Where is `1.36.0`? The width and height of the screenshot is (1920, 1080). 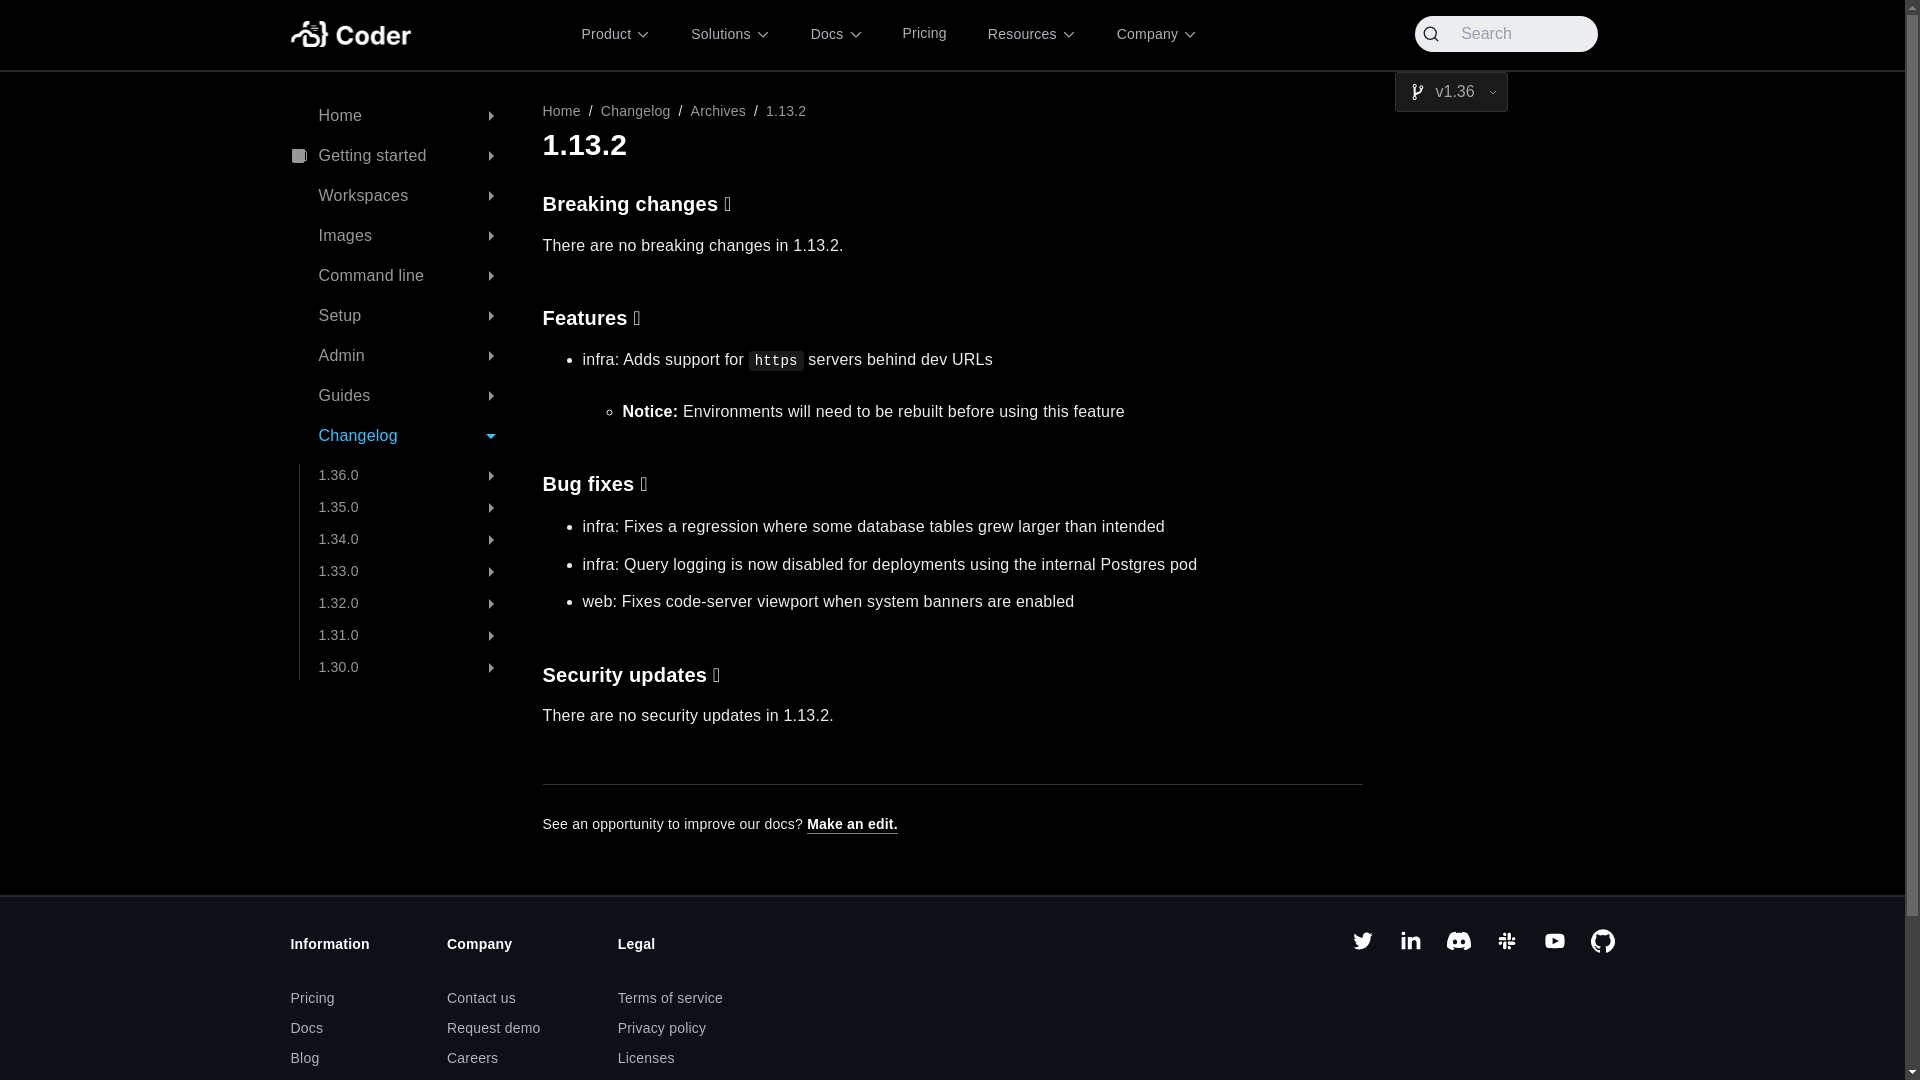
1.36.0 is located at coordinates (414, 476).